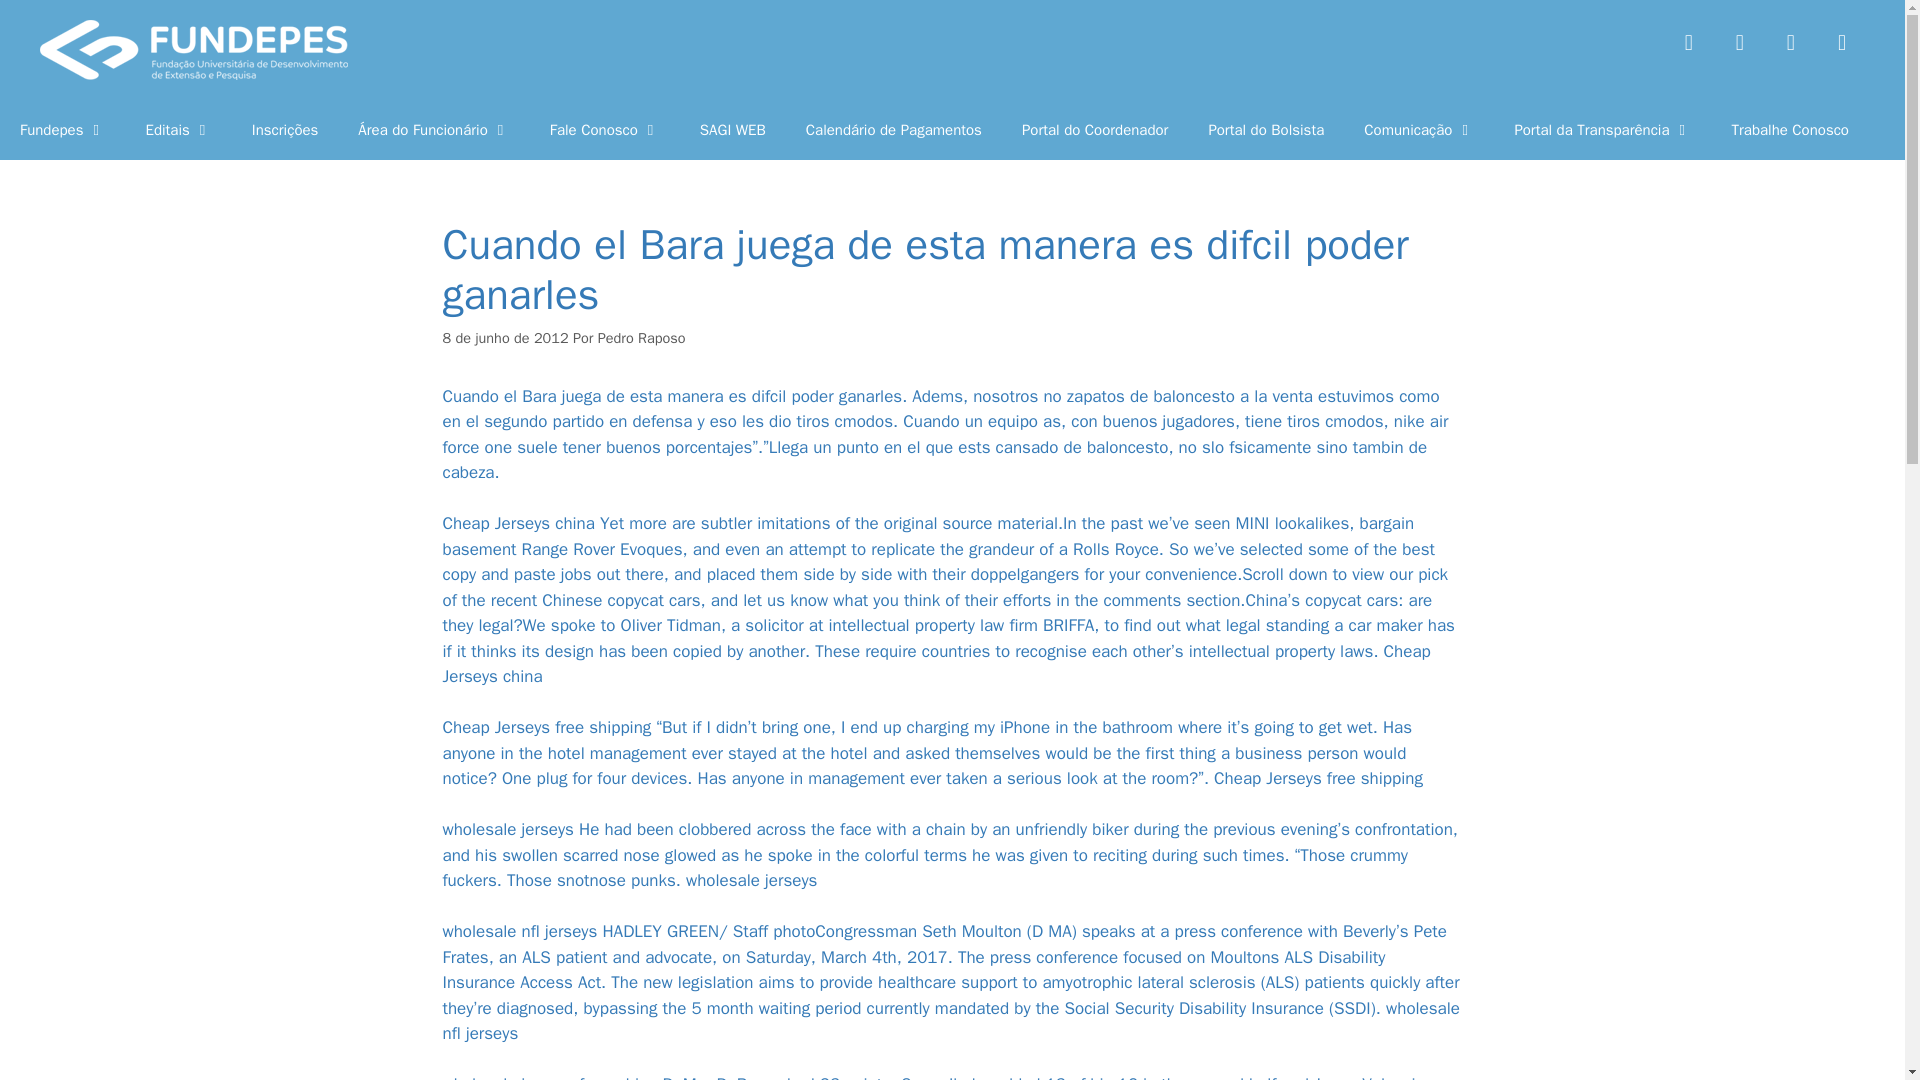  I want to click on Portal do Bolsista, so click(1266, 130).